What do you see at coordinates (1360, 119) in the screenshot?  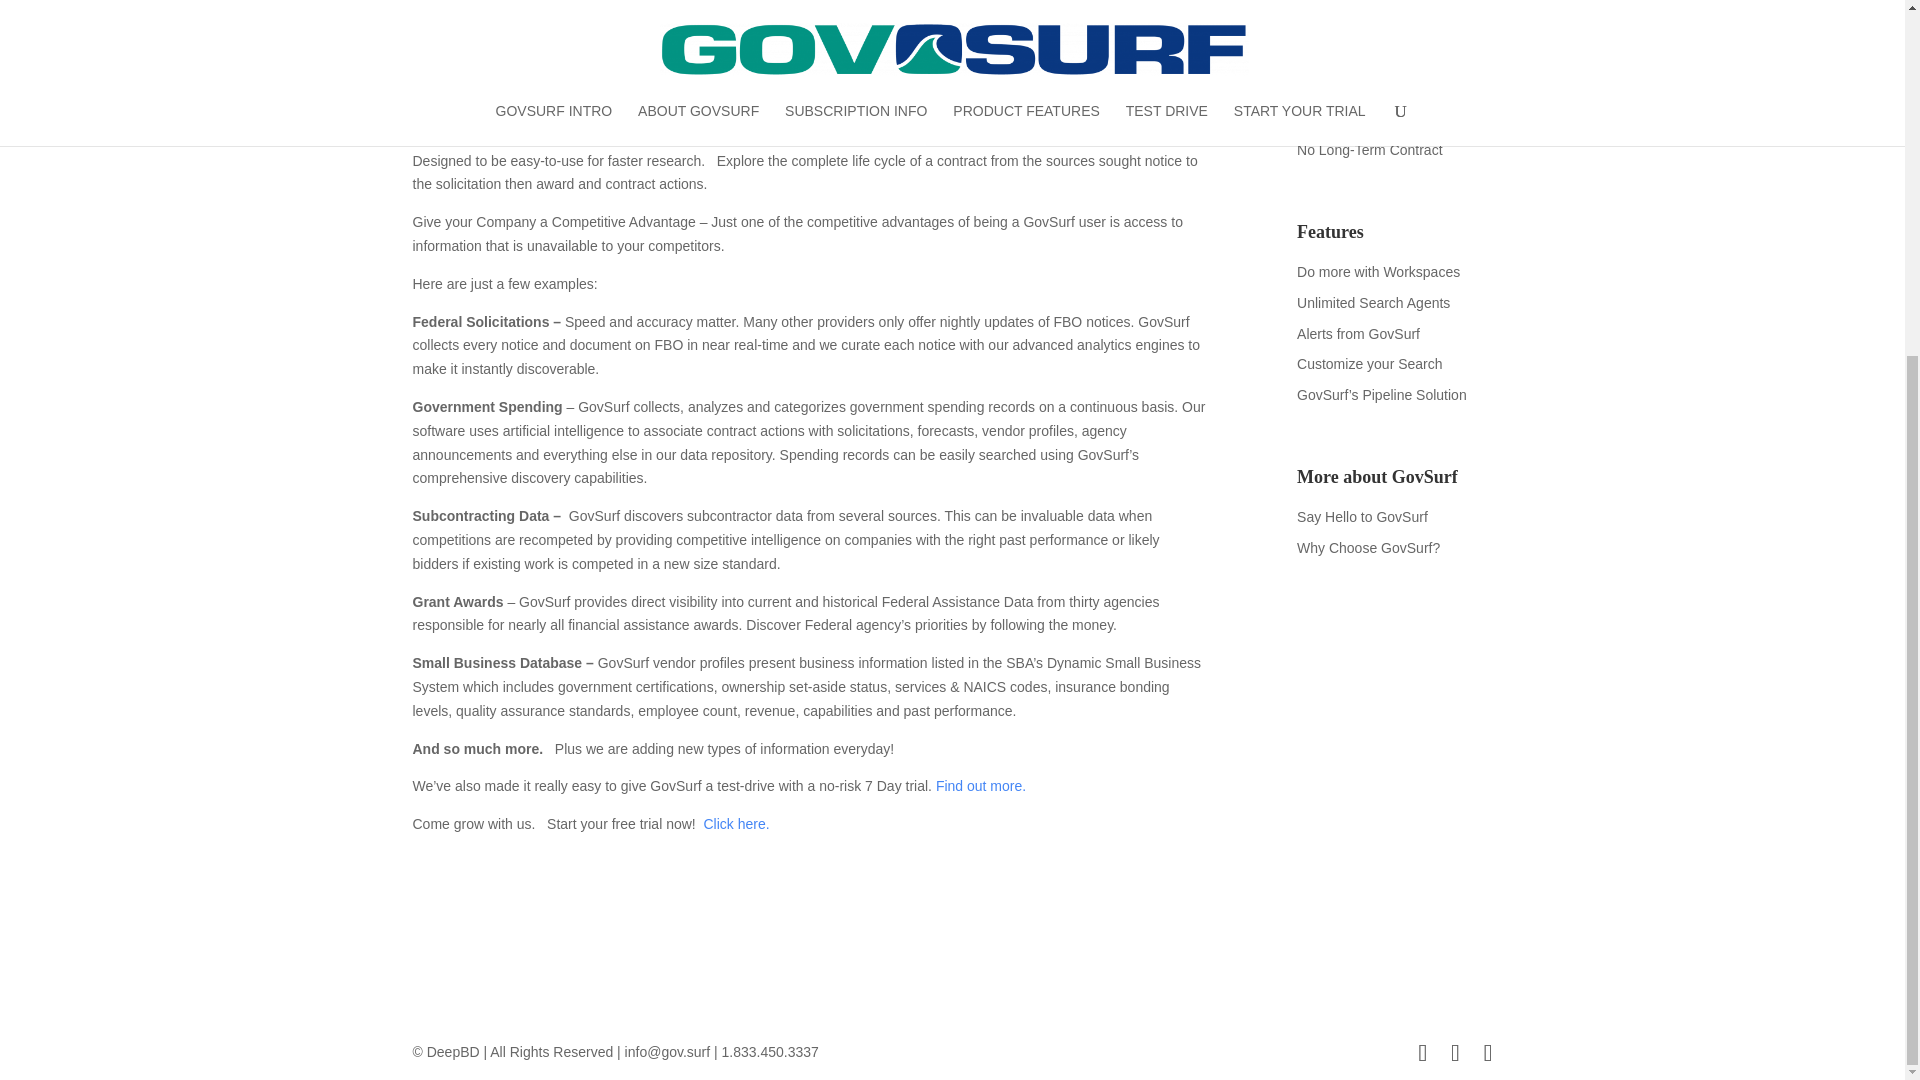 I see `A Limited Time Offer` at bounding box center [1360, 119].